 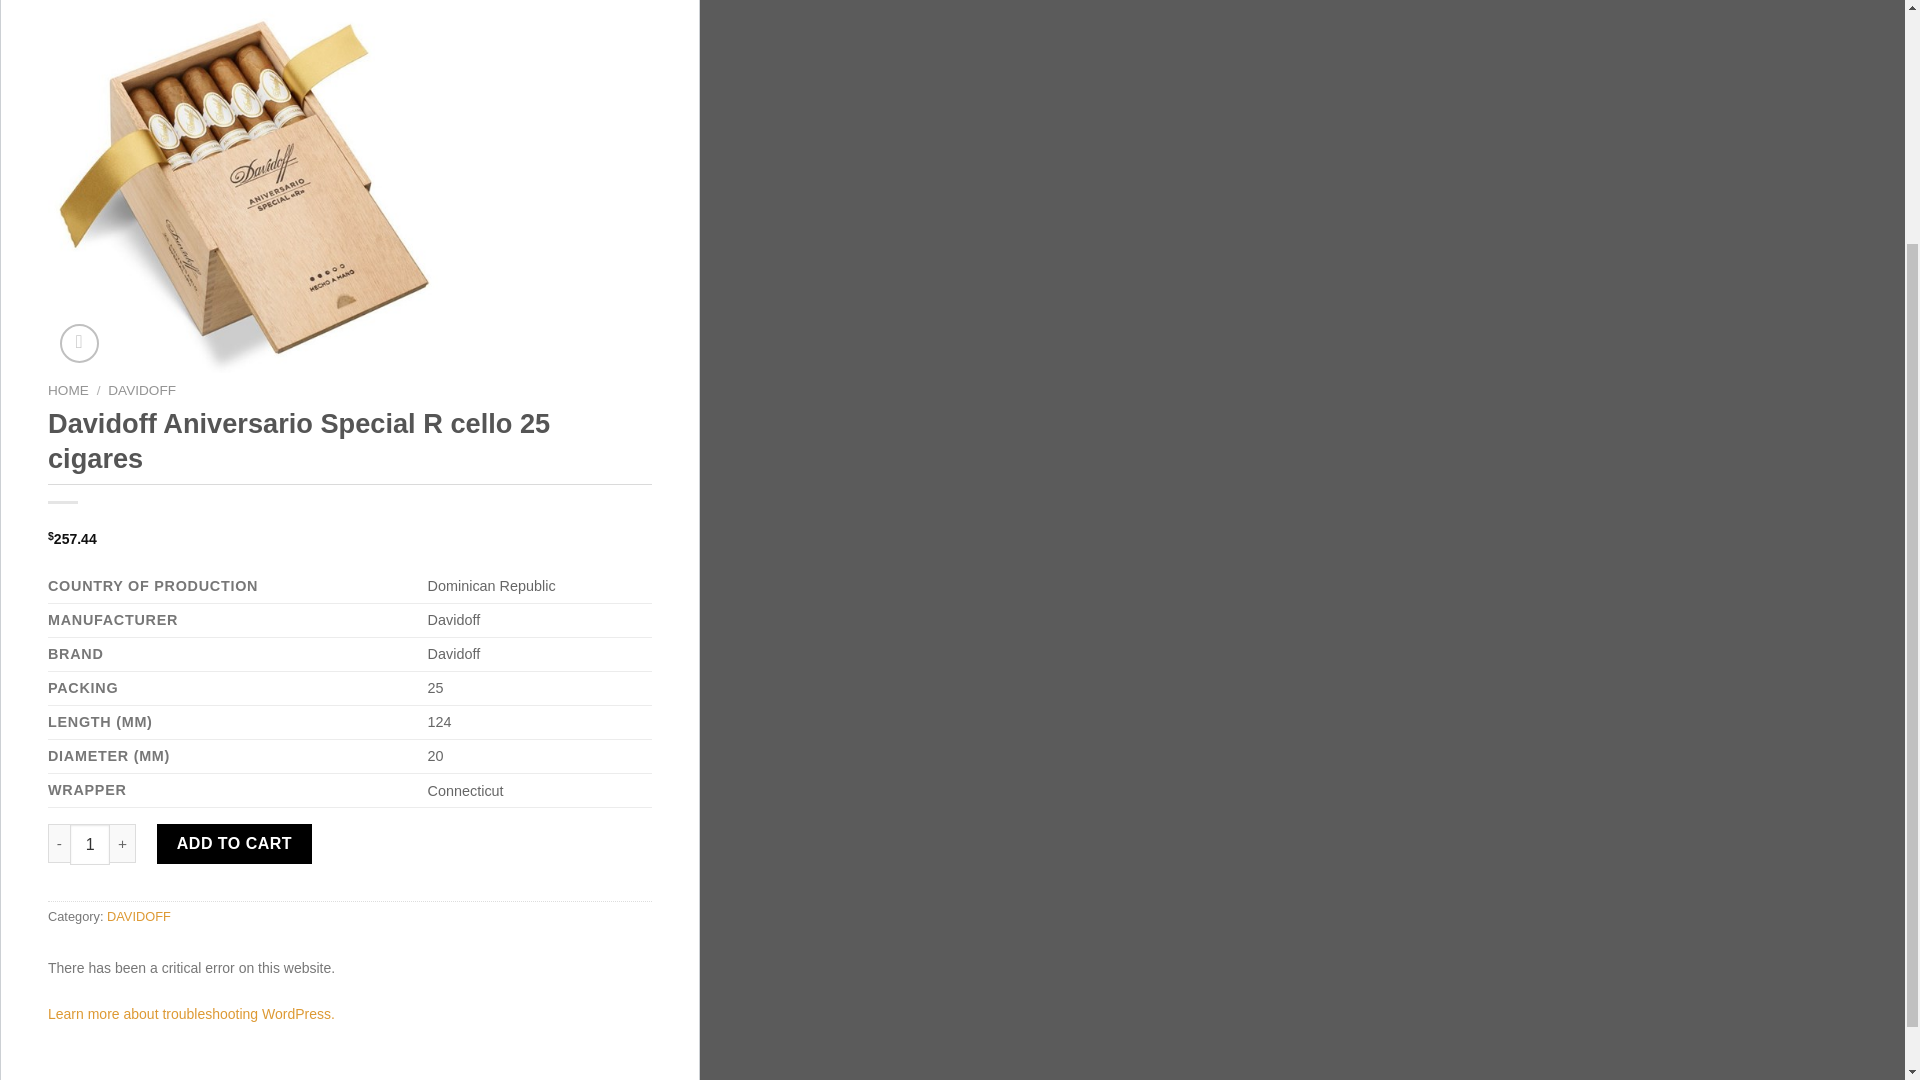 What do you see at coordinates (79, 343) in the screenshot?
I see `Zoom` at bounding box center [79, 343].